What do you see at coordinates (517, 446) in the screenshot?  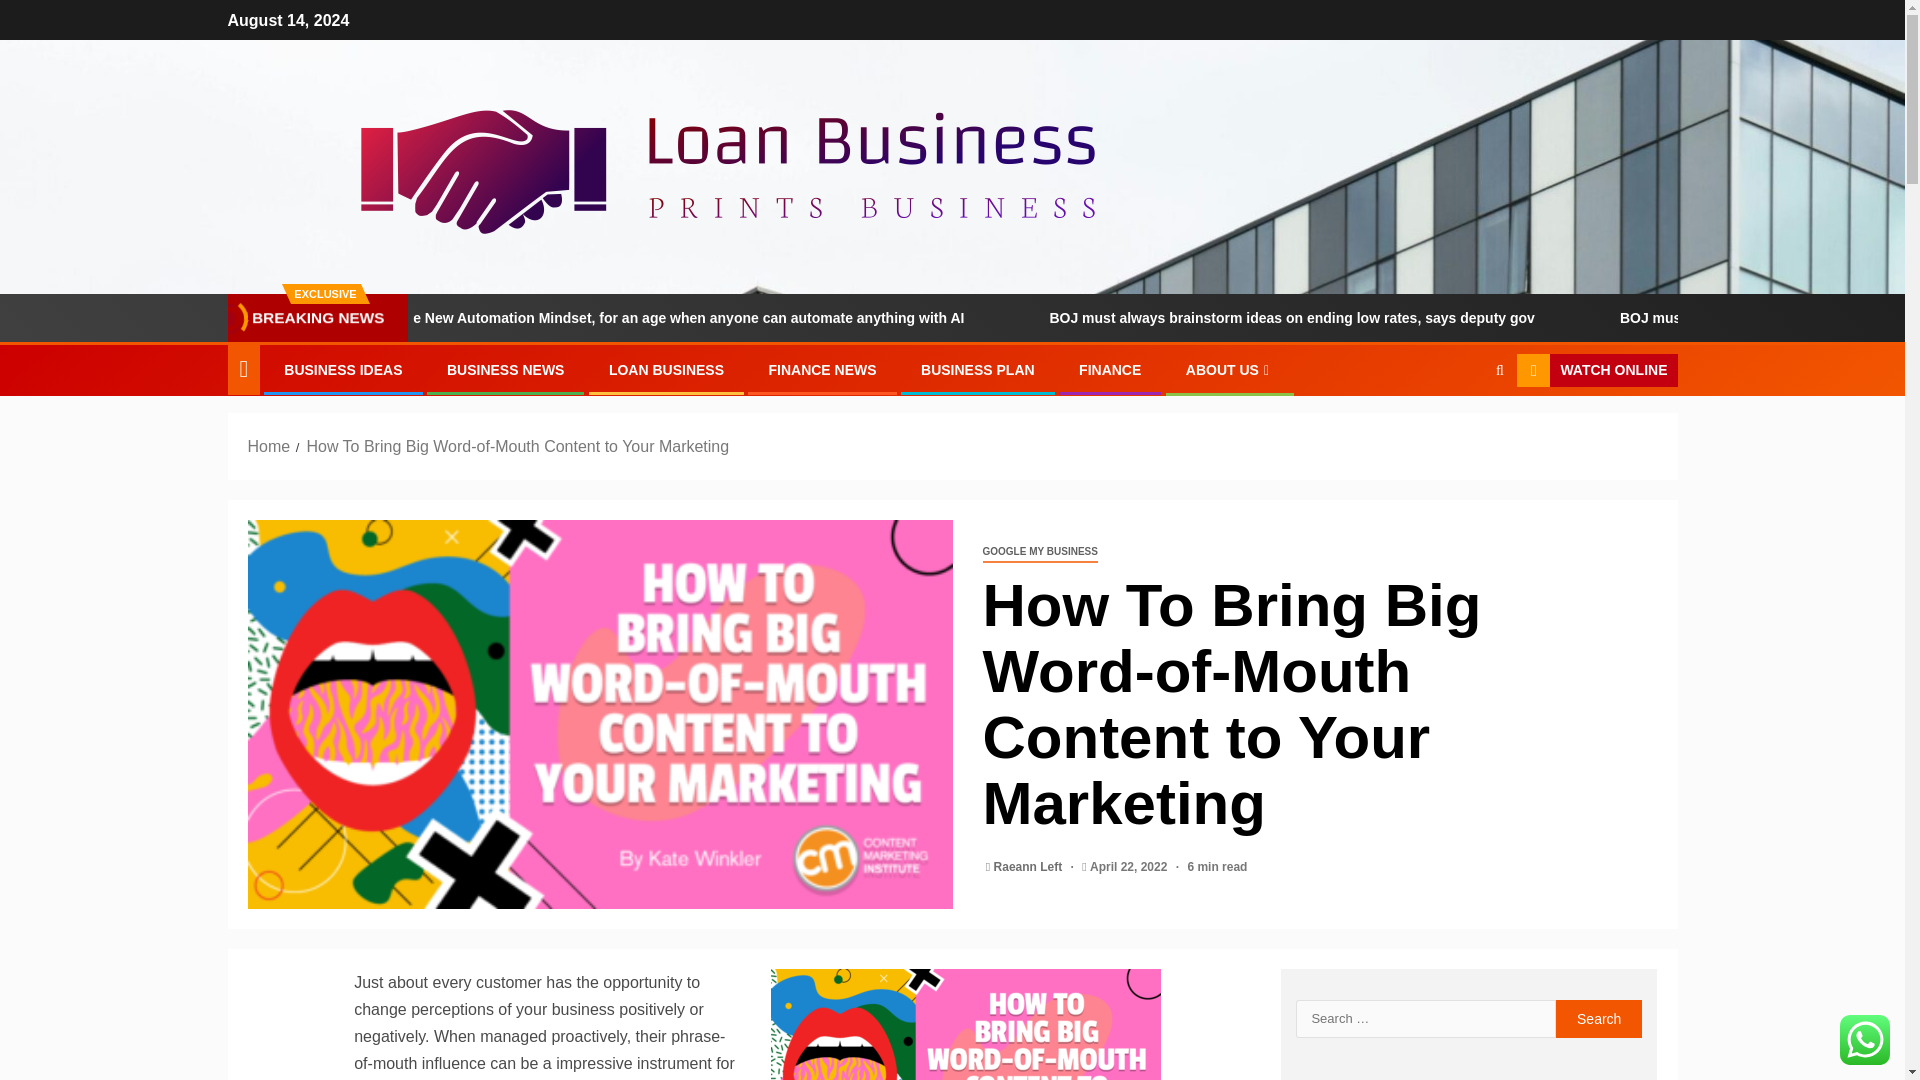 I see `How To Bring Big Word-of-Mouth Content to Your Marketing` at bounding box center [517, 446].